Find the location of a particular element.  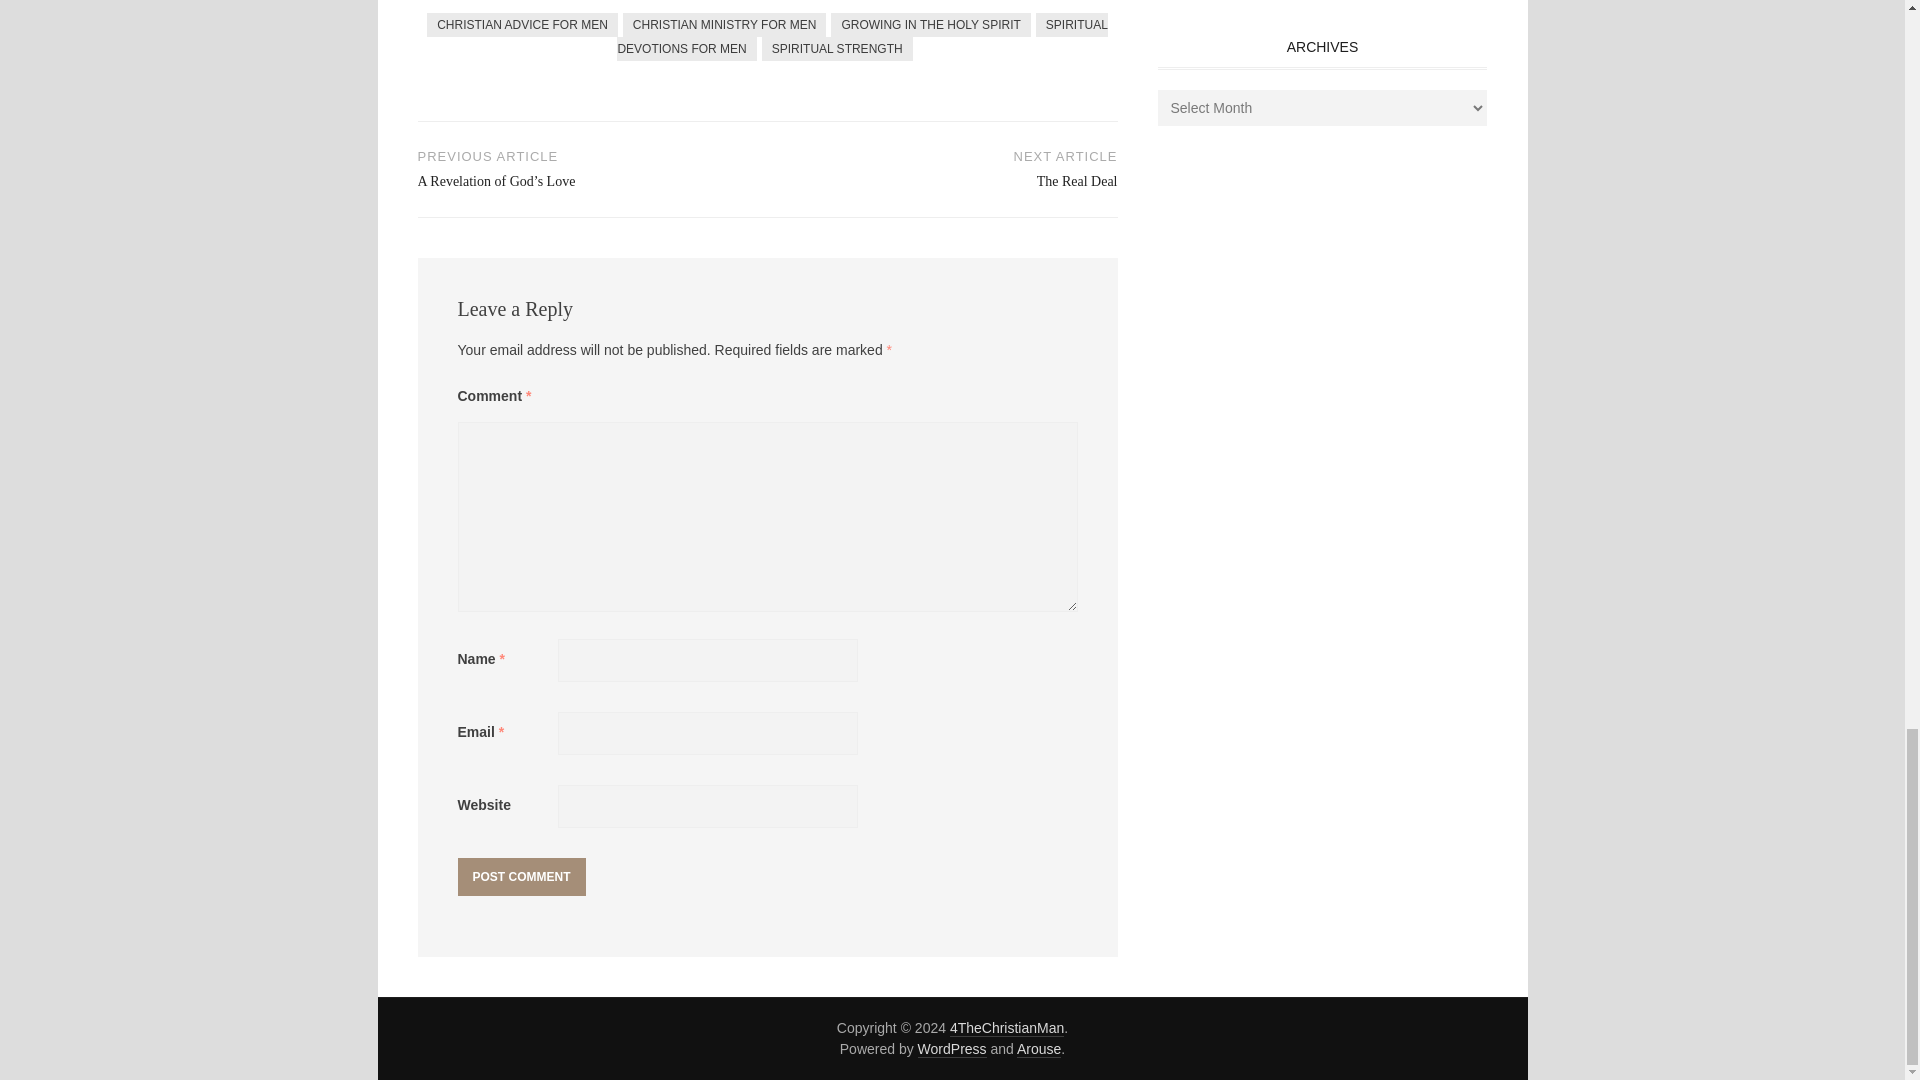

Arouse WordPress Theme is located at coordinates (1039, 1050).